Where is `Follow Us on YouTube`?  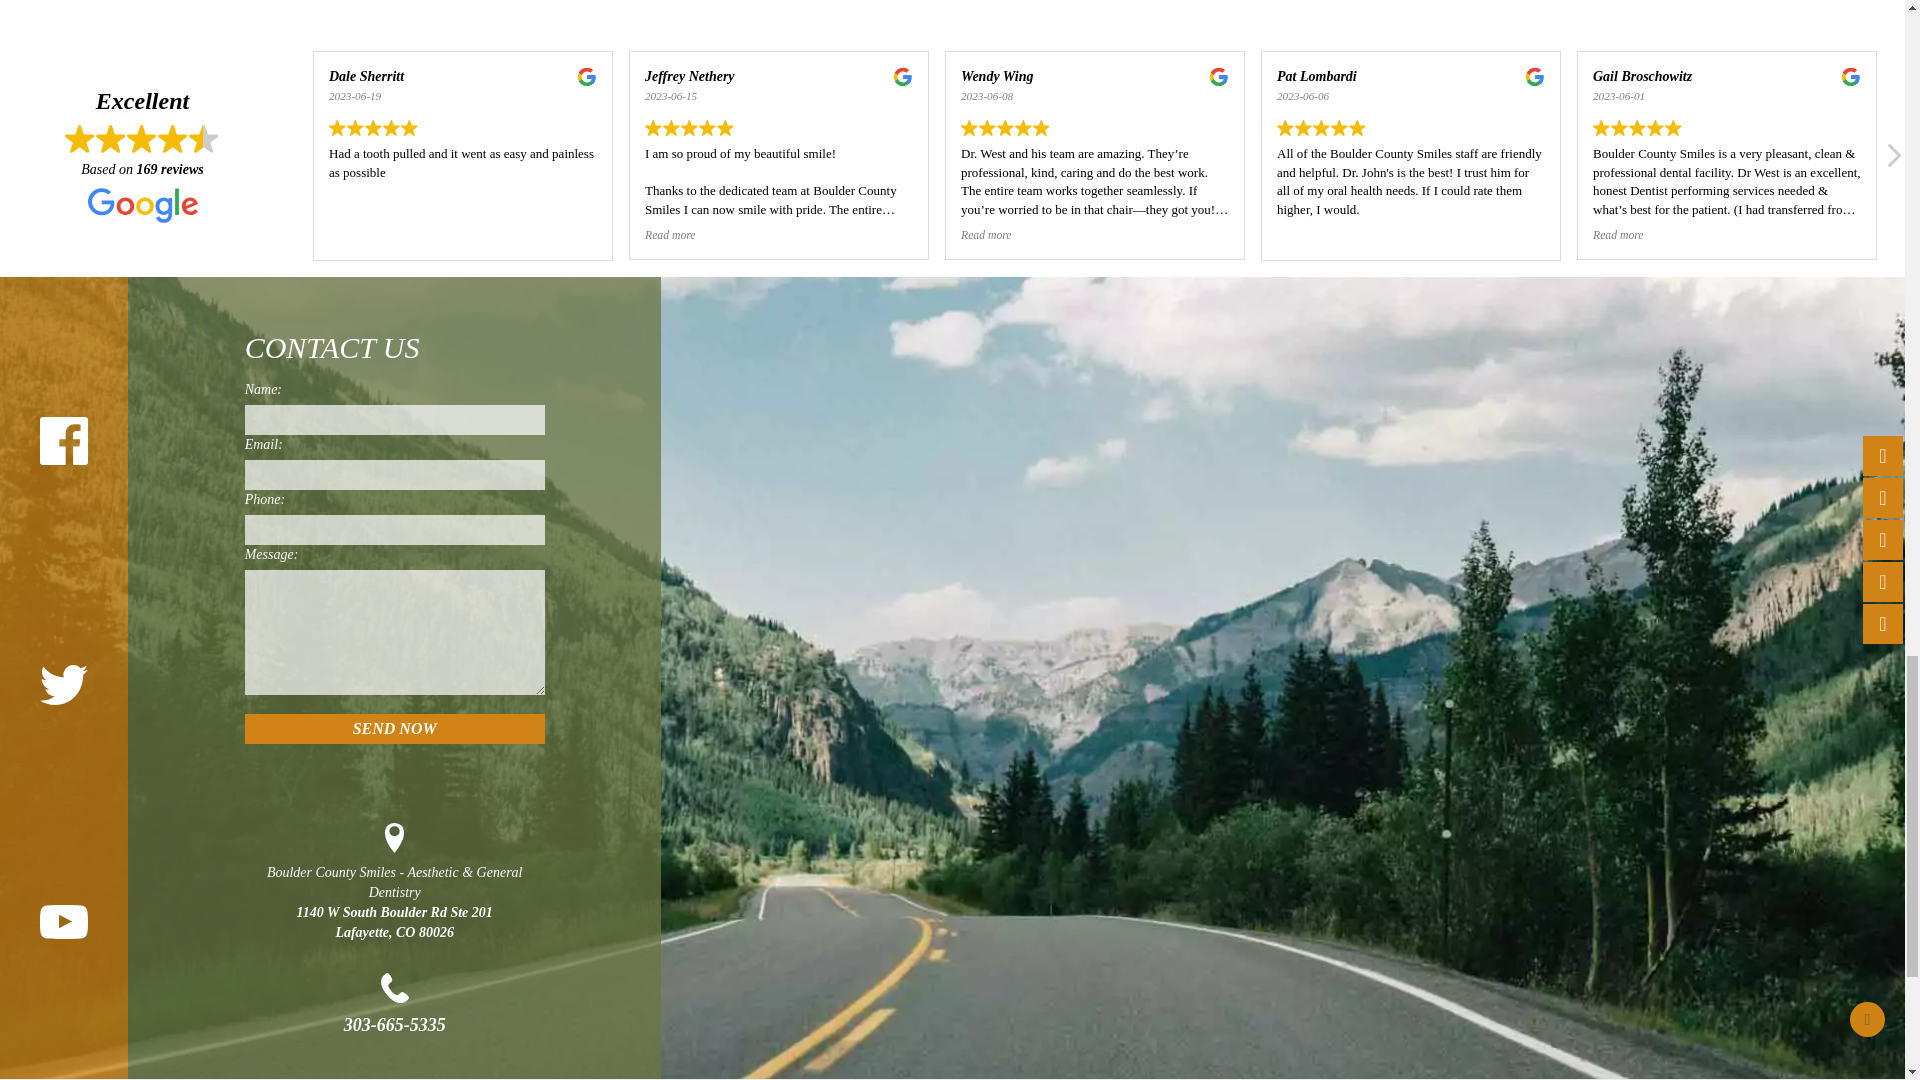 Follow Us on YouTube is located at coordinates (64, 922).